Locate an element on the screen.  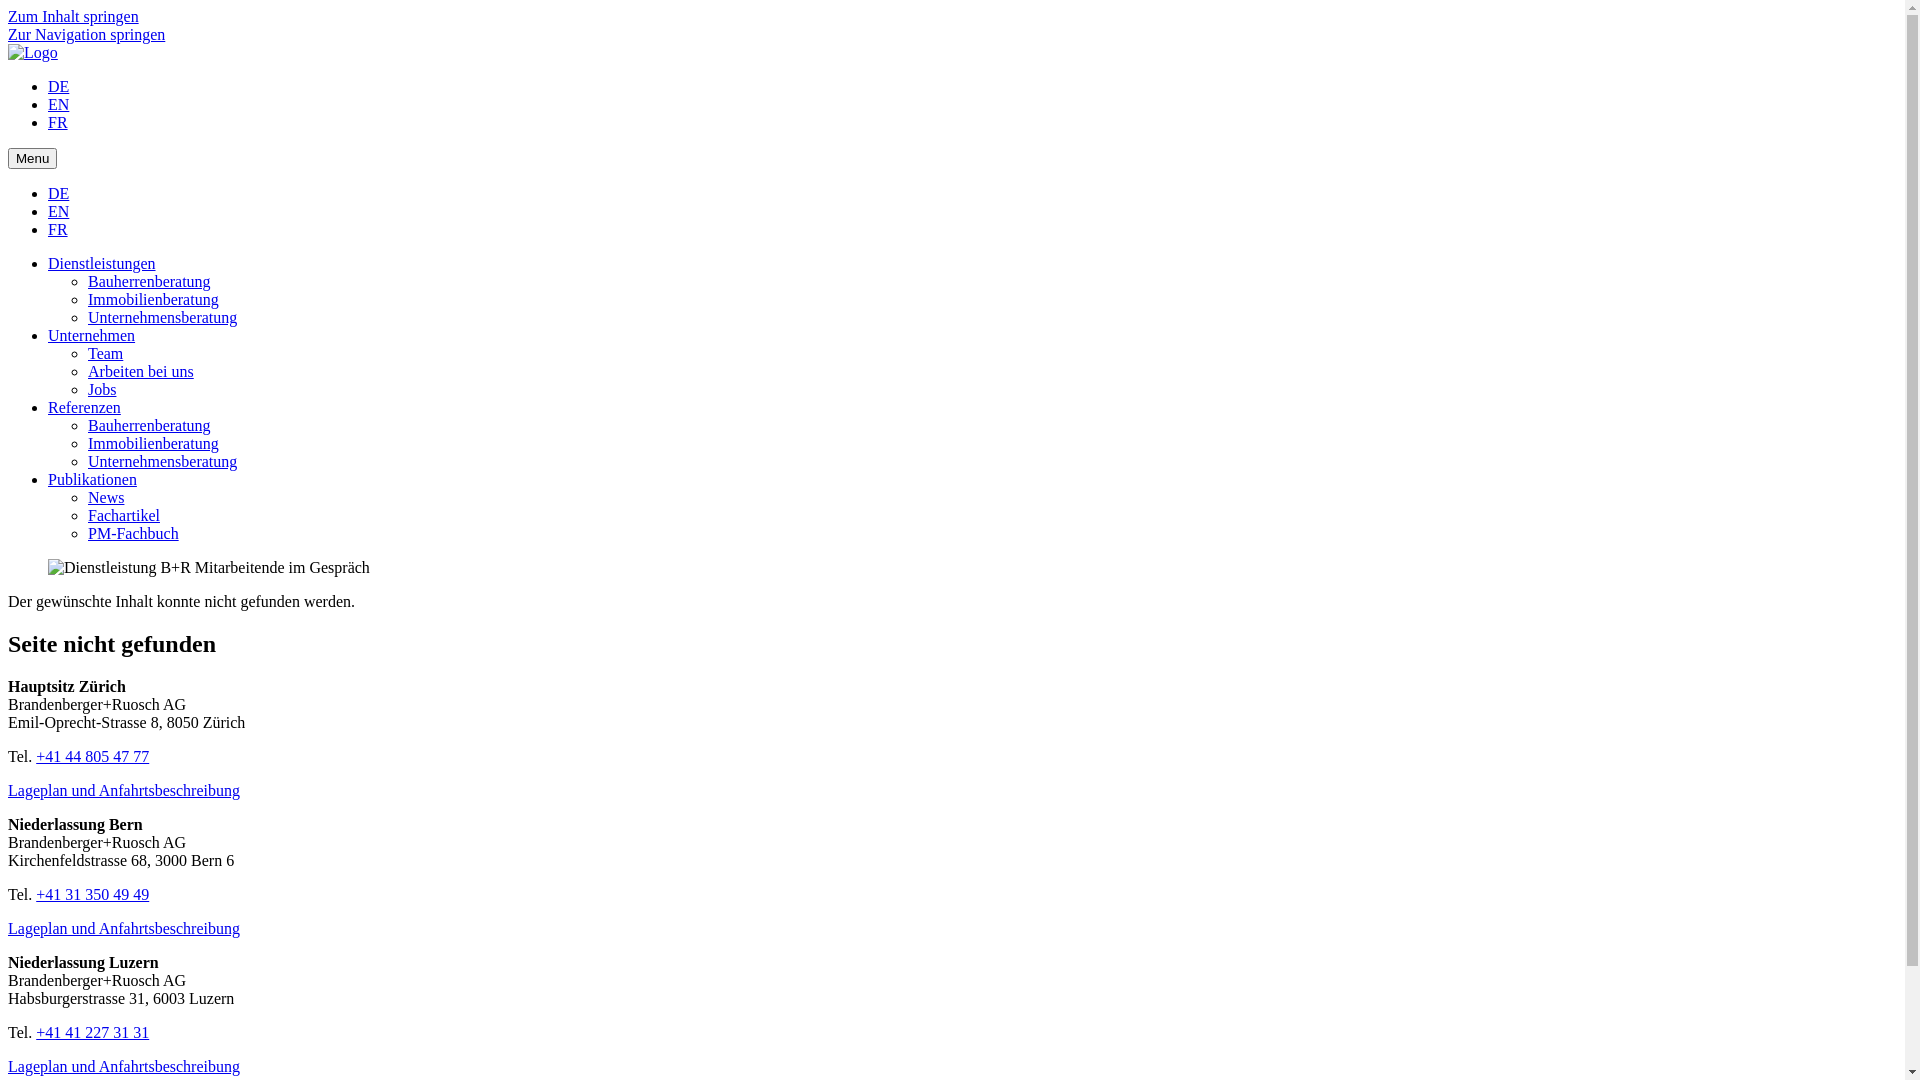
EN is located at coordinates (58, 104).